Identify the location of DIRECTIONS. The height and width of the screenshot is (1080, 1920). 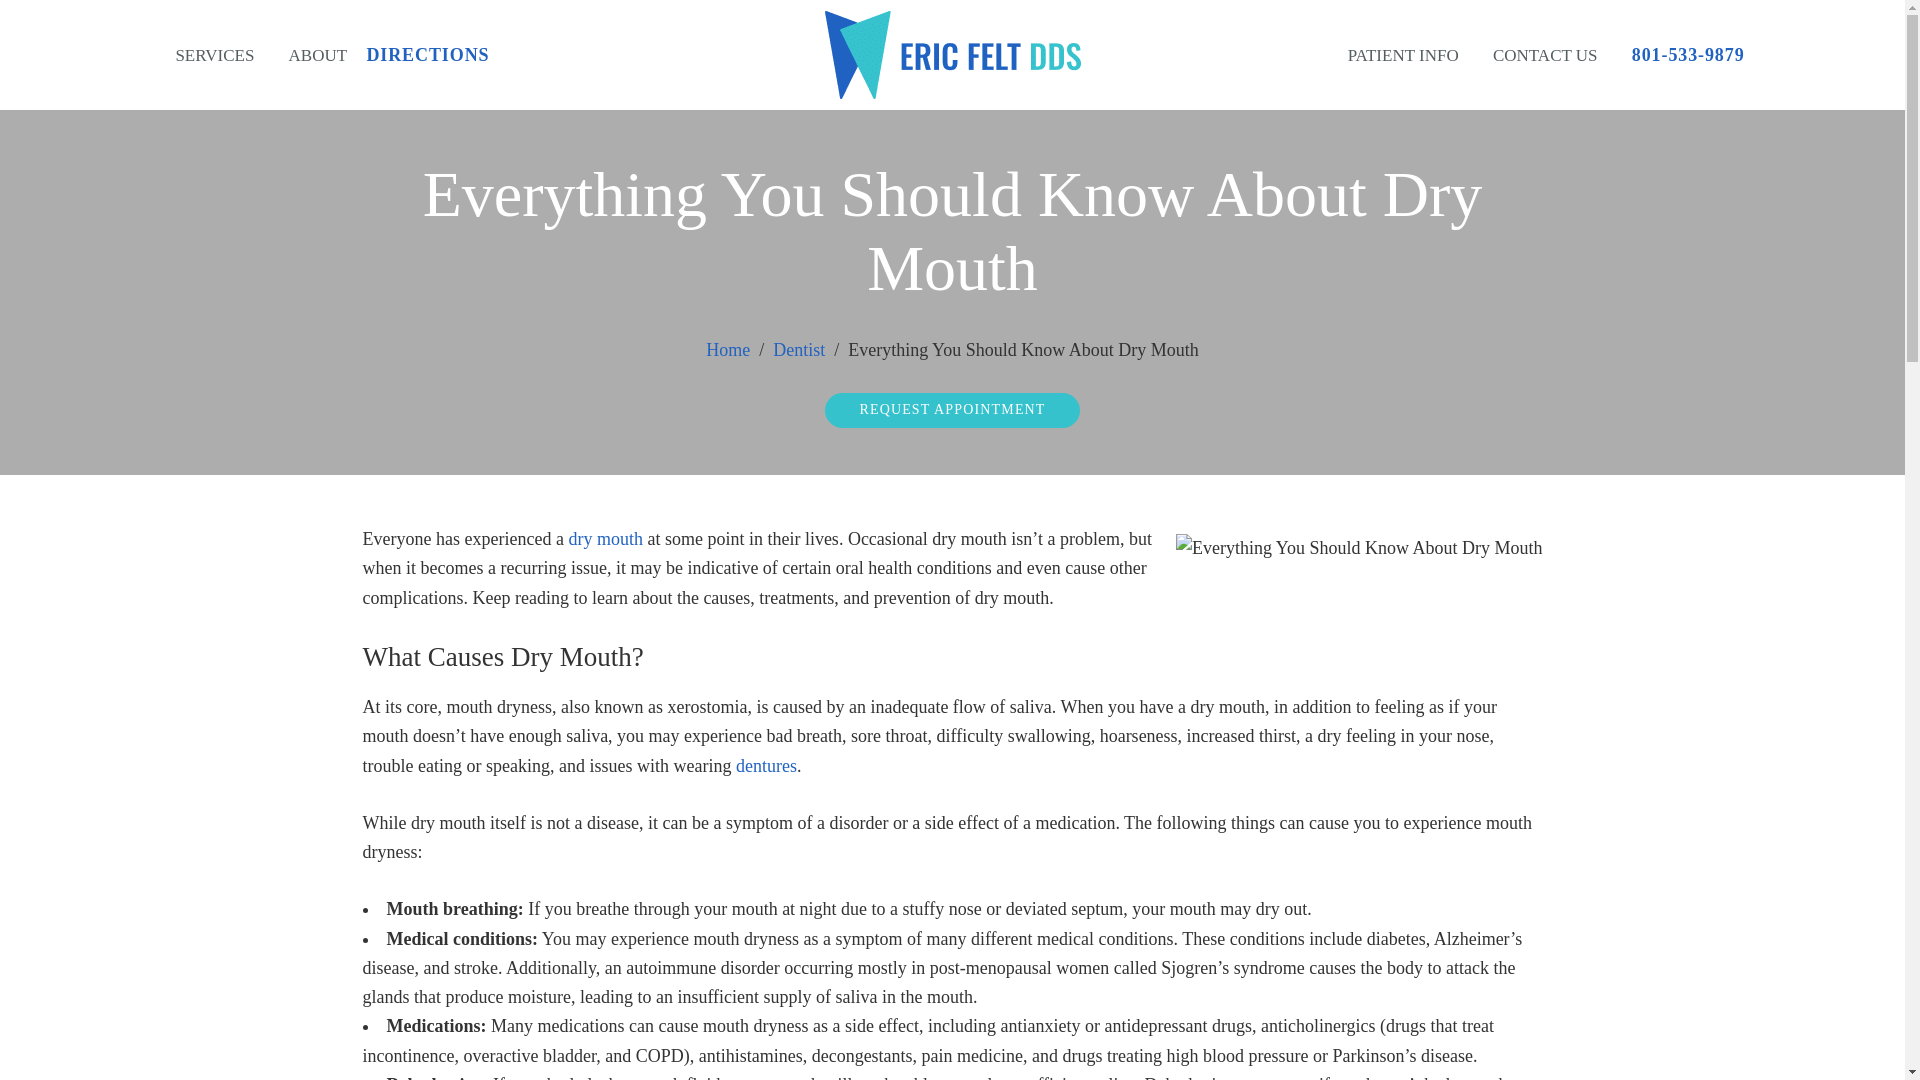
(434, 54).